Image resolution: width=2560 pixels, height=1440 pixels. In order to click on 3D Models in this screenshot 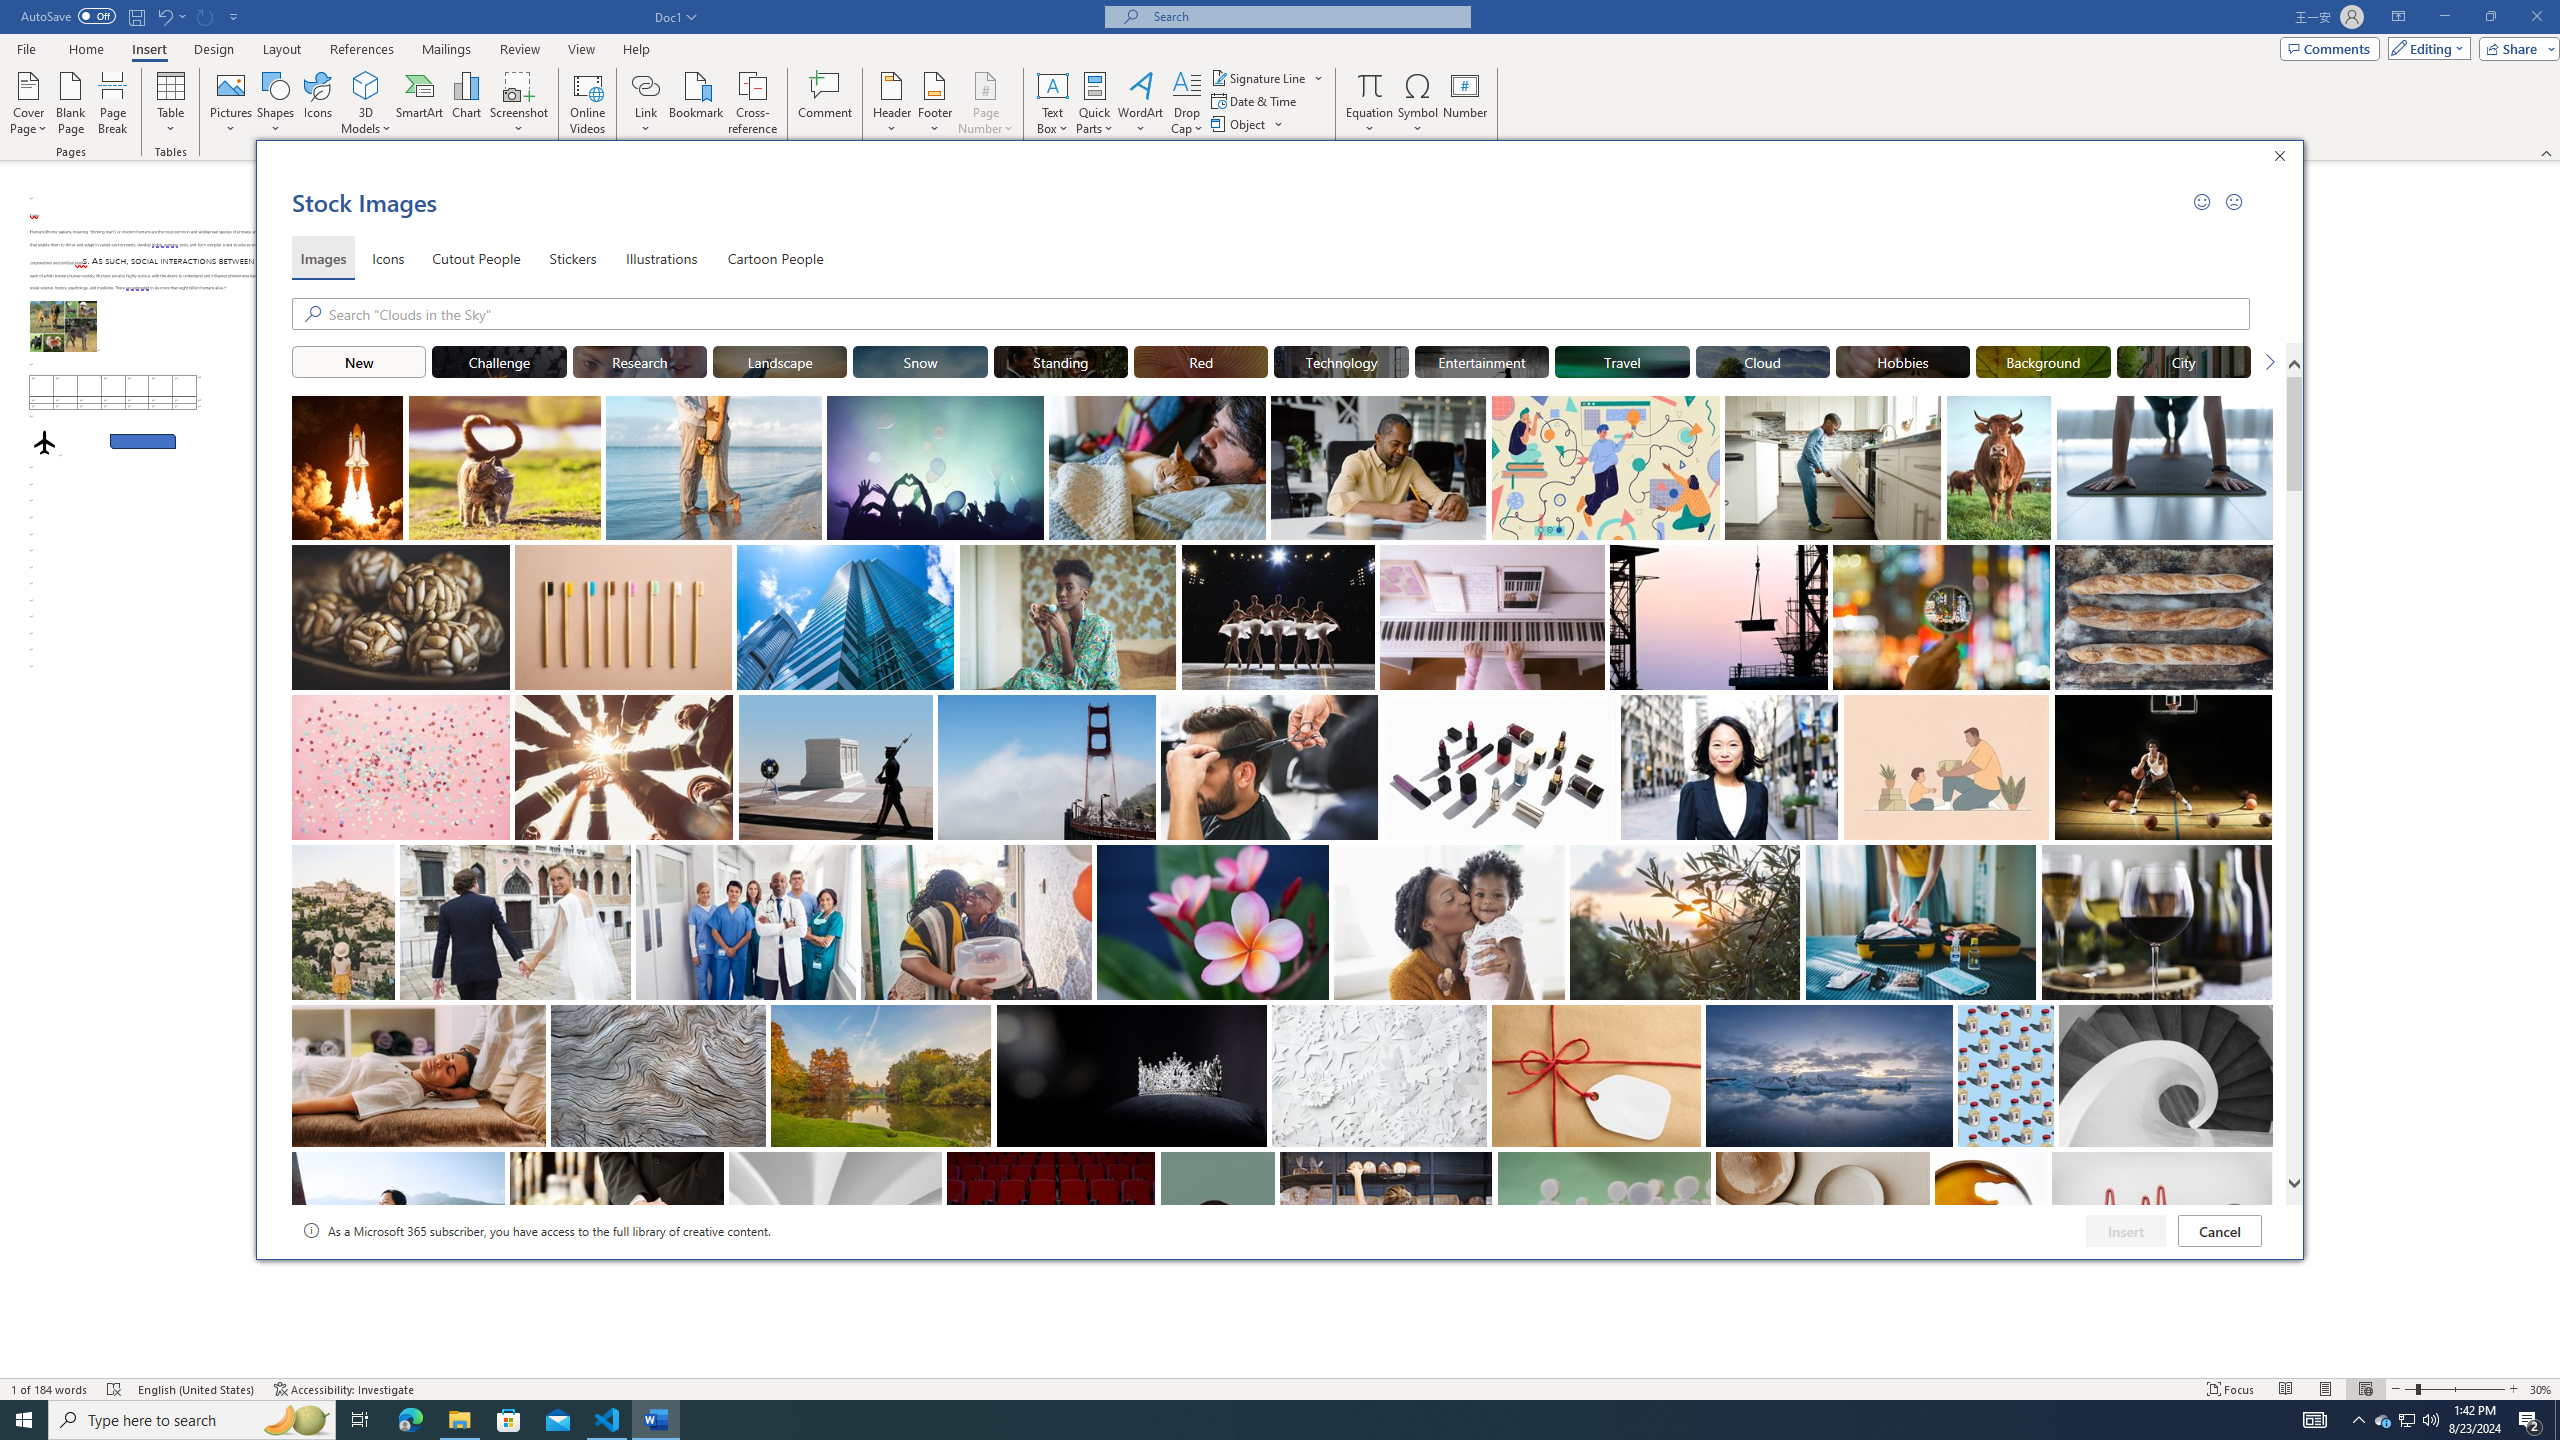, I will do `click(366, 85)`.